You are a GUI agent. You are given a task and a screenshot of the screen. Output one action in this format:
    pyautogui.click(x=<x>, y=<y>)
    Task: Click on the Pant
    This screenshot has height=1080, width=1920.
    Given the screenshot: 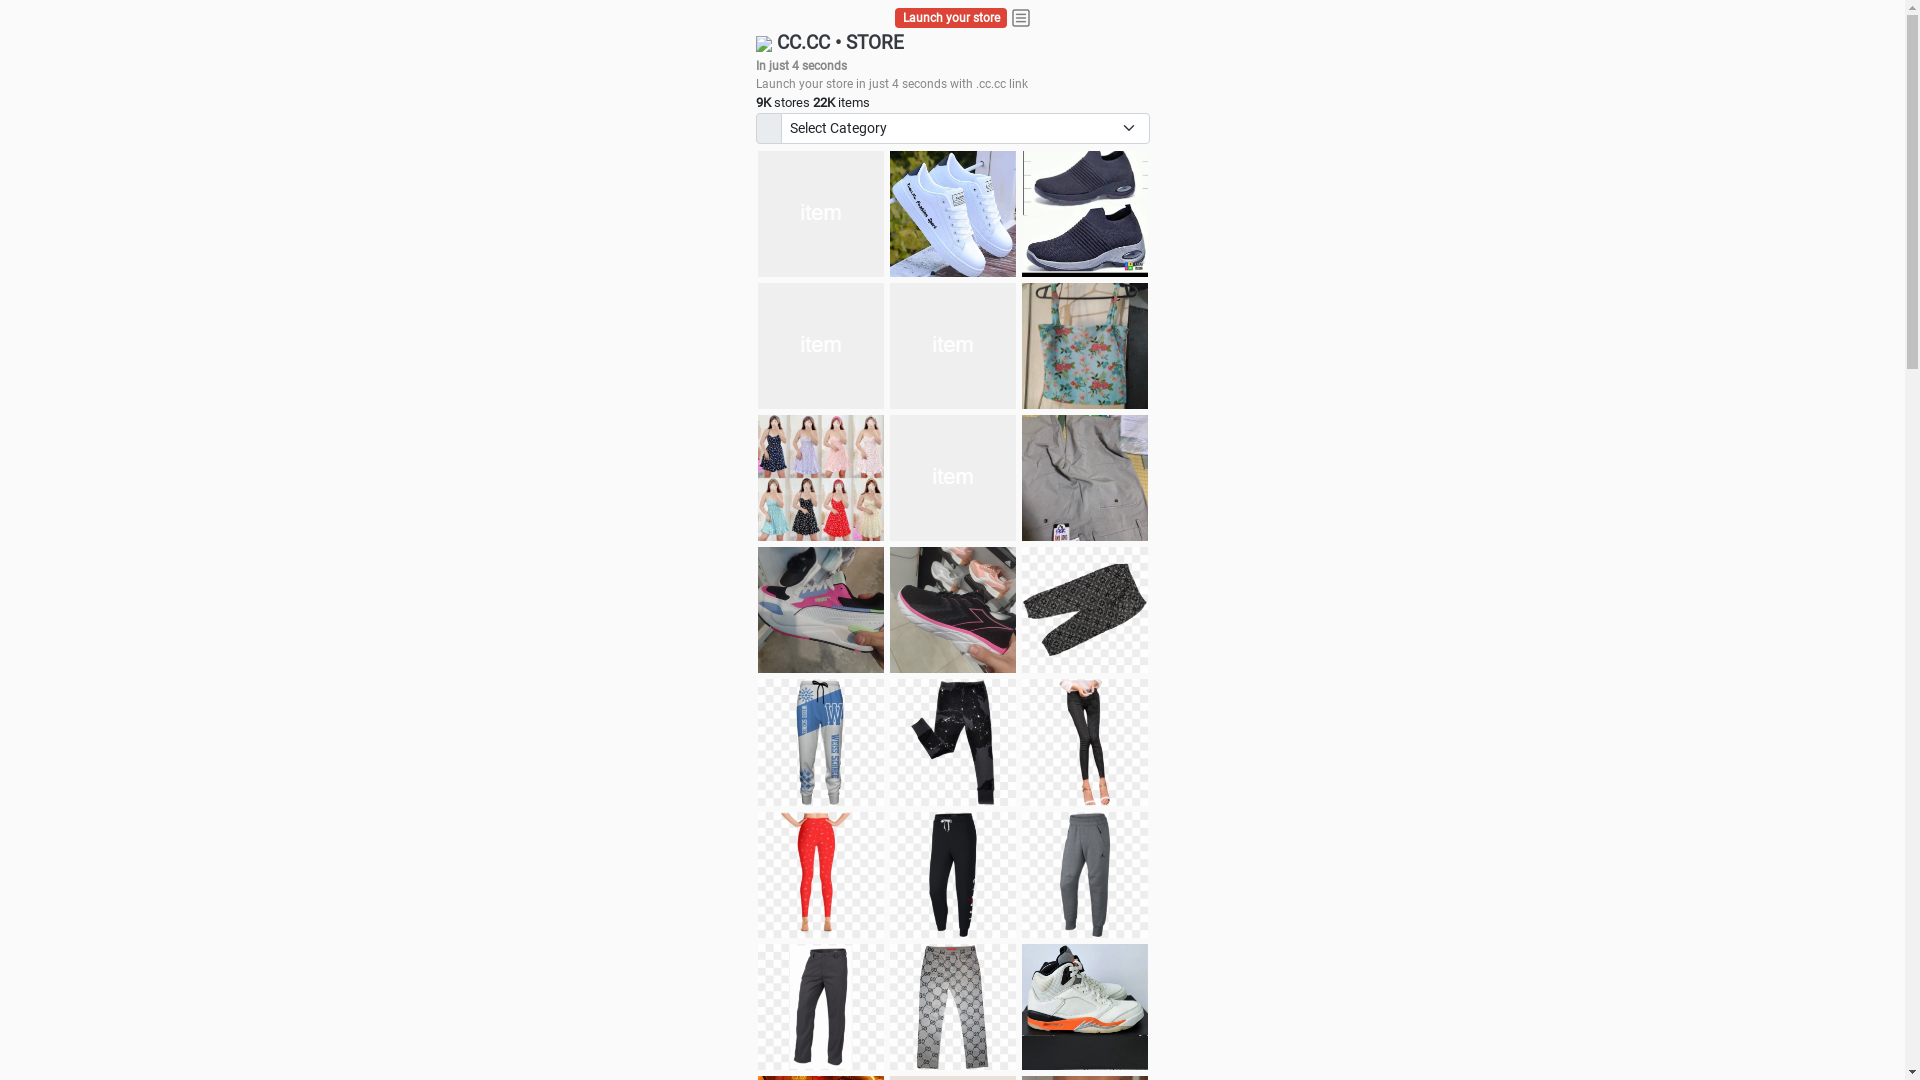 What is the action you would take?
    pyautogui.click(x=953, y=1007)
    